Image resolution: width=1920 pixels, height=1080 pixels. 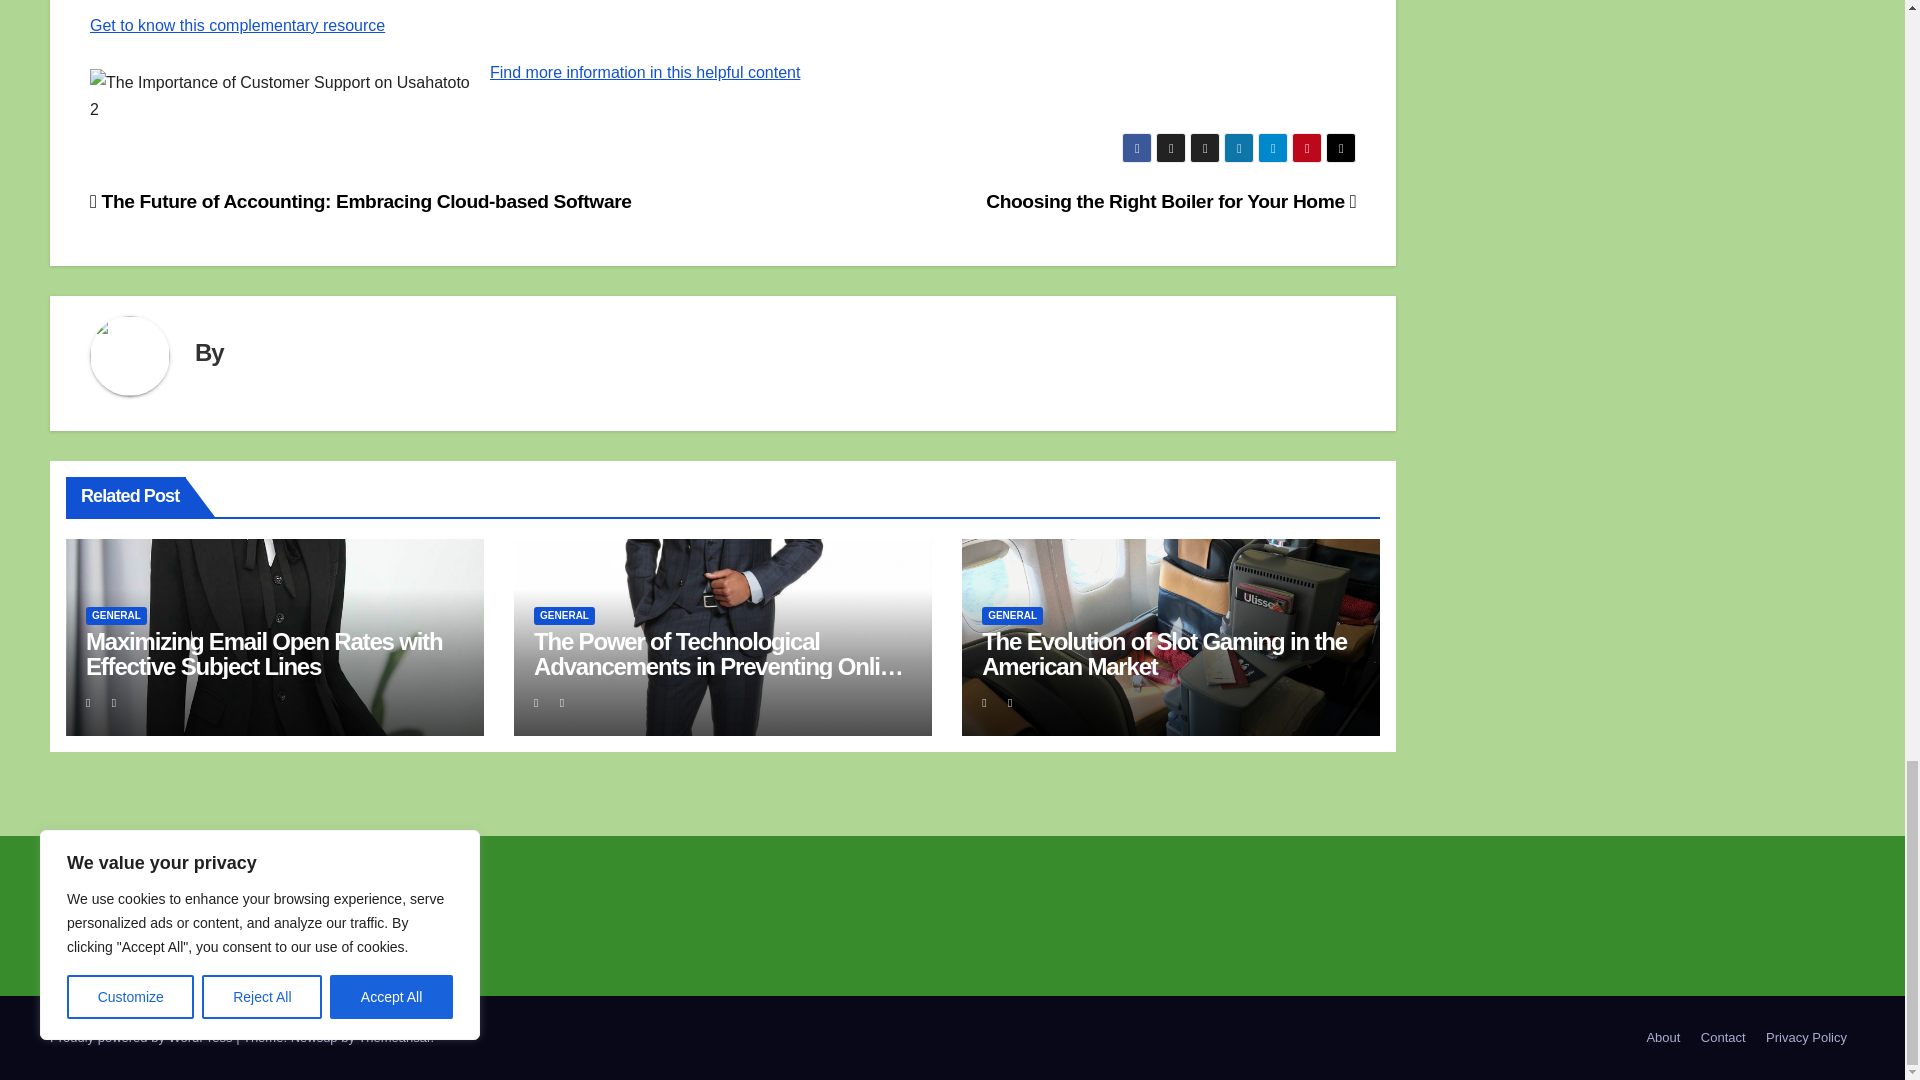 I want to click on About, so click(x=1662, y=1038).